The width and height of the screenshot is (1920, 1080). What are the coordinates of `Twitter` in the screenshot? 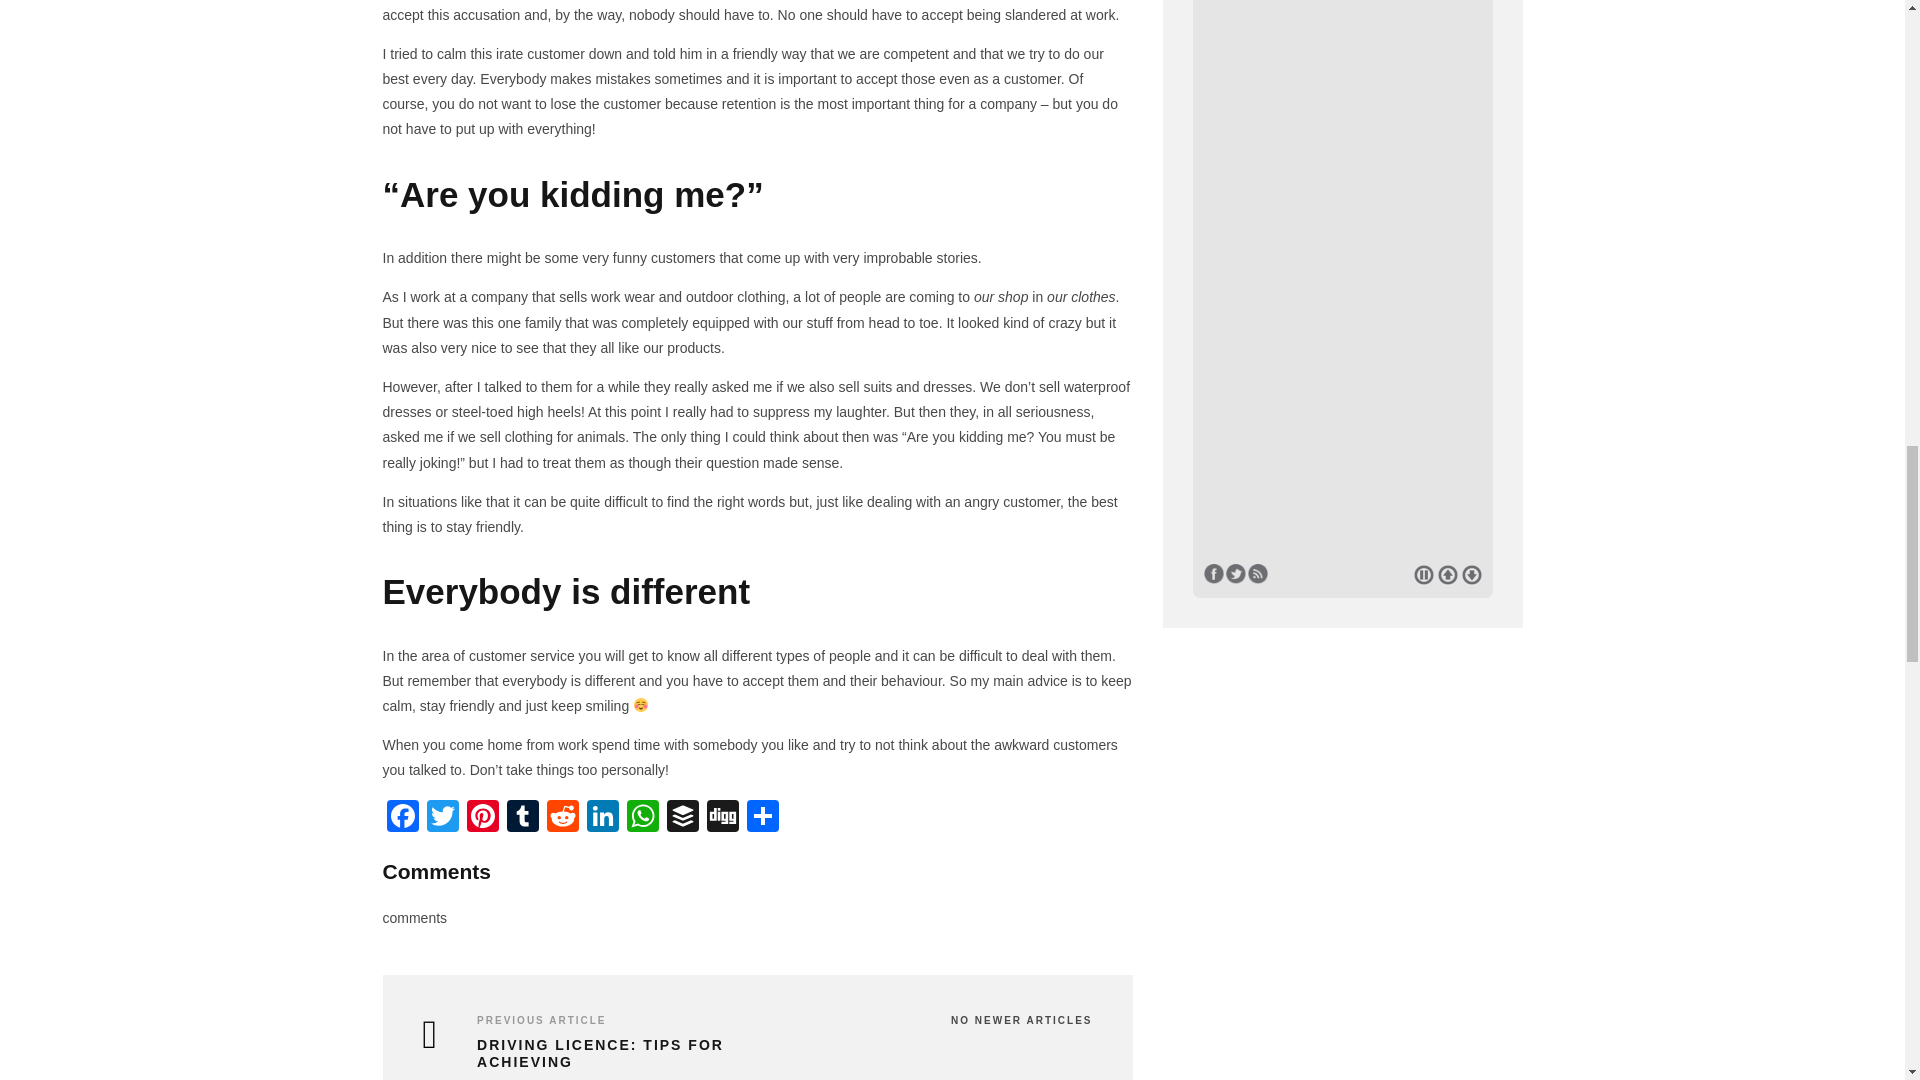 It's located at (442, 818).